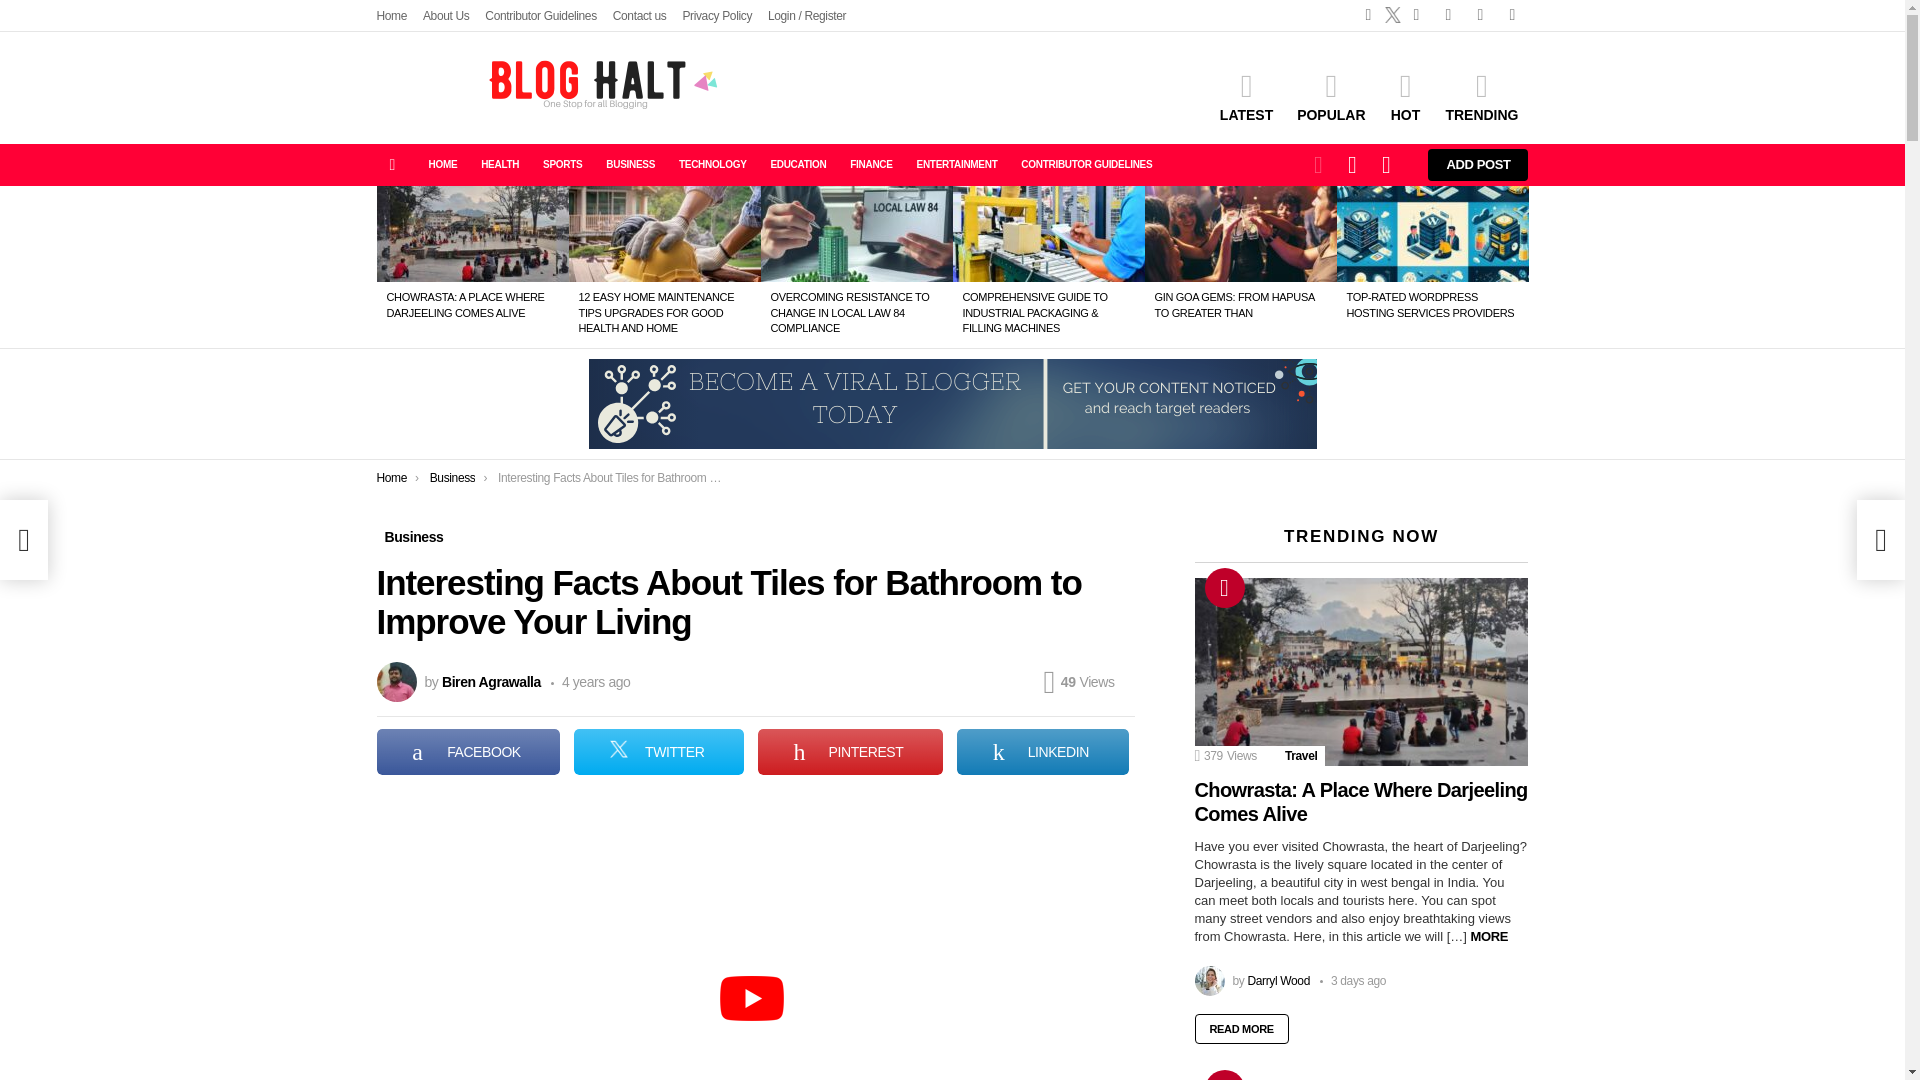  Describe the element at coordinates (1432, 233) in the screenshot. I see `Top-rated WordPress Hosting Services Providers` at that location.